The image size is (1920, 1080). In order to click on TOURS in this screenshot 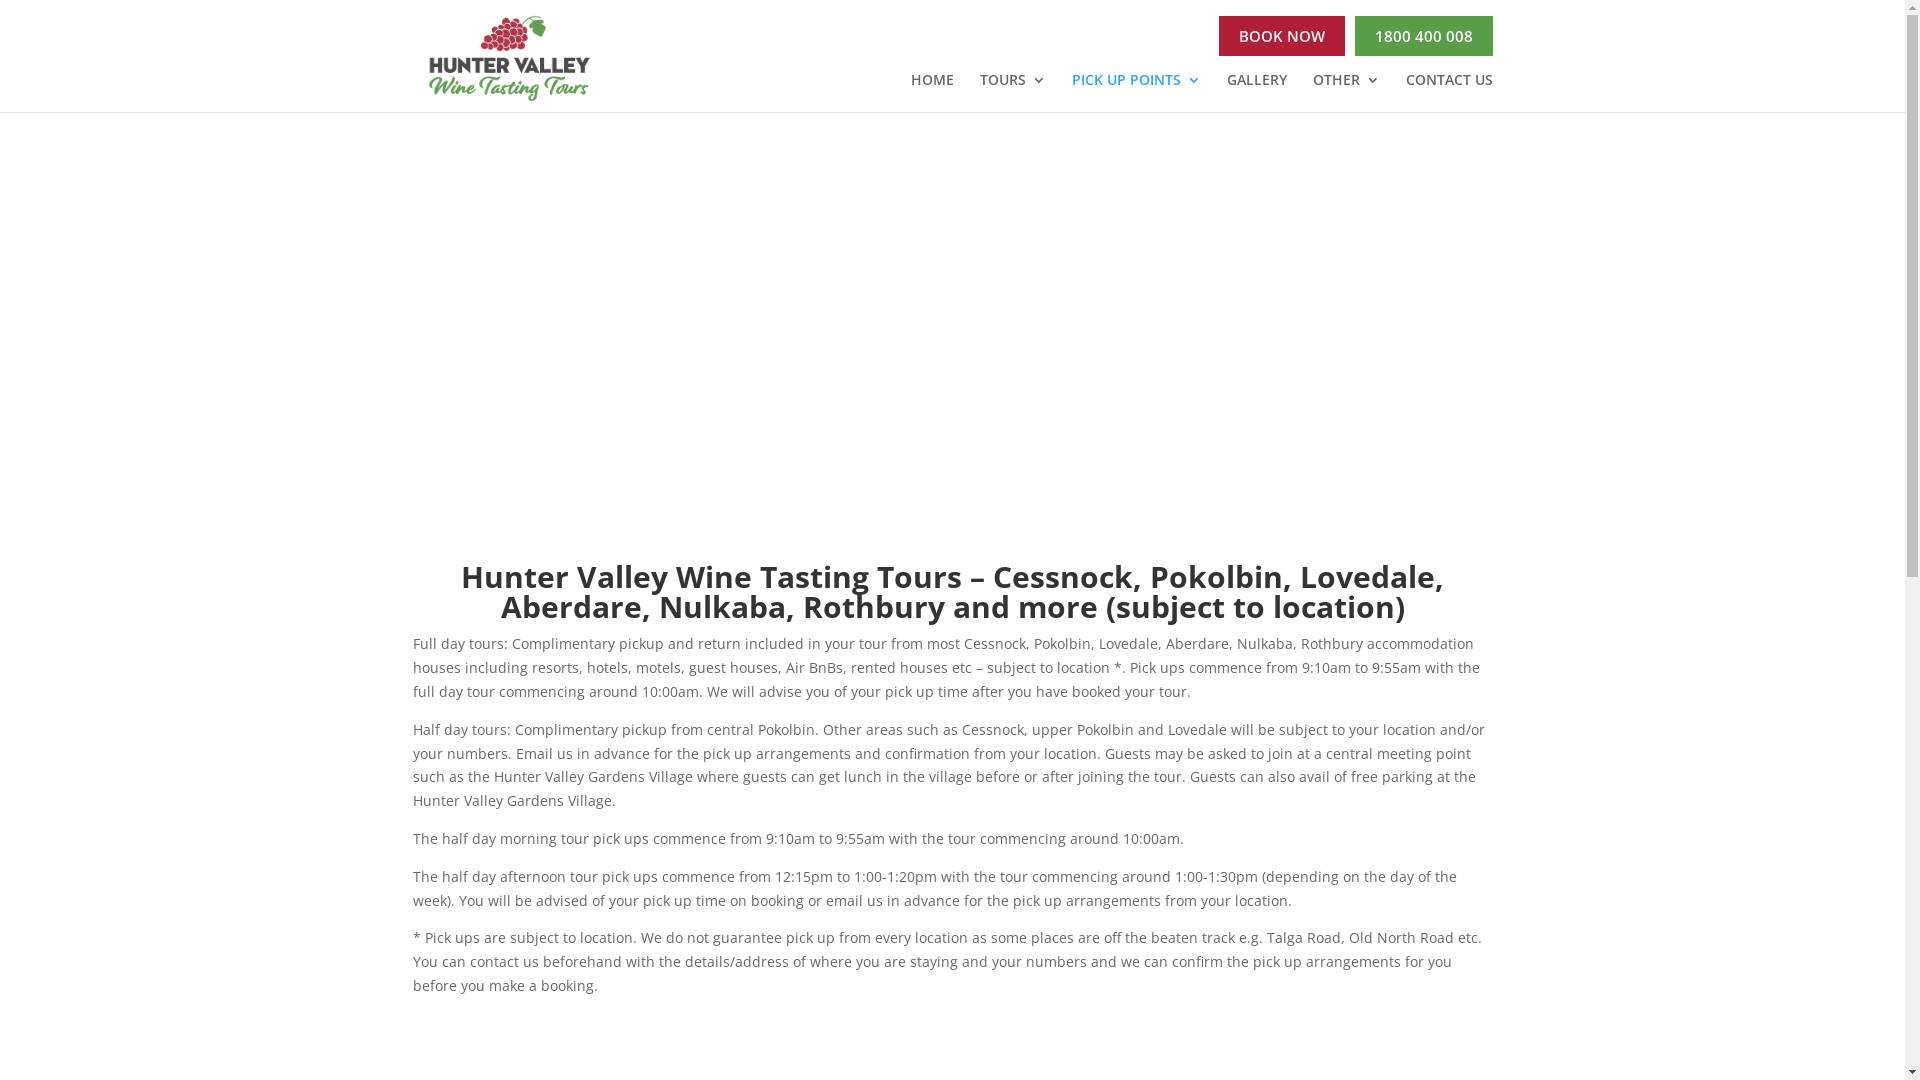, I will do `click(1012, 92)`.